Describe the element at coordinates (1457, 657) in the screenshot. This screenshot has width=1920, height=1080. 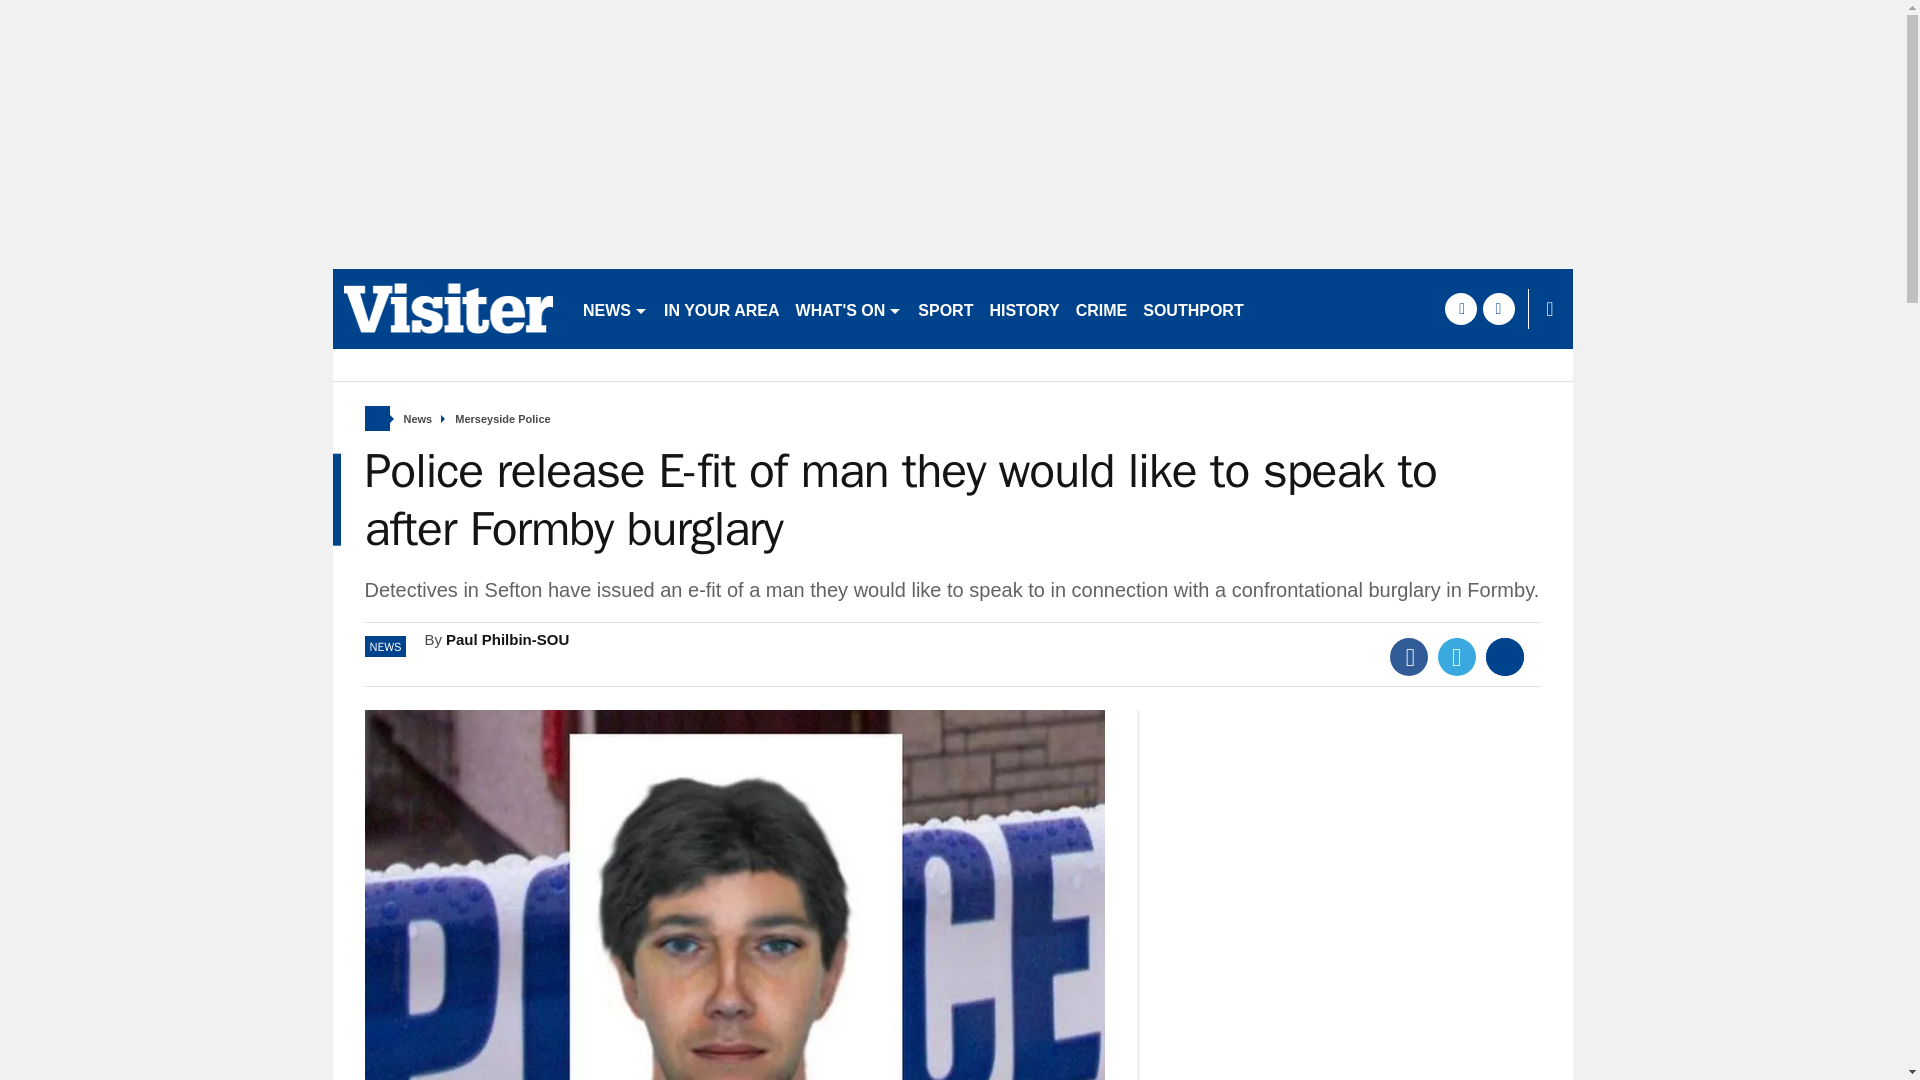
I see `Twitter` at that location.